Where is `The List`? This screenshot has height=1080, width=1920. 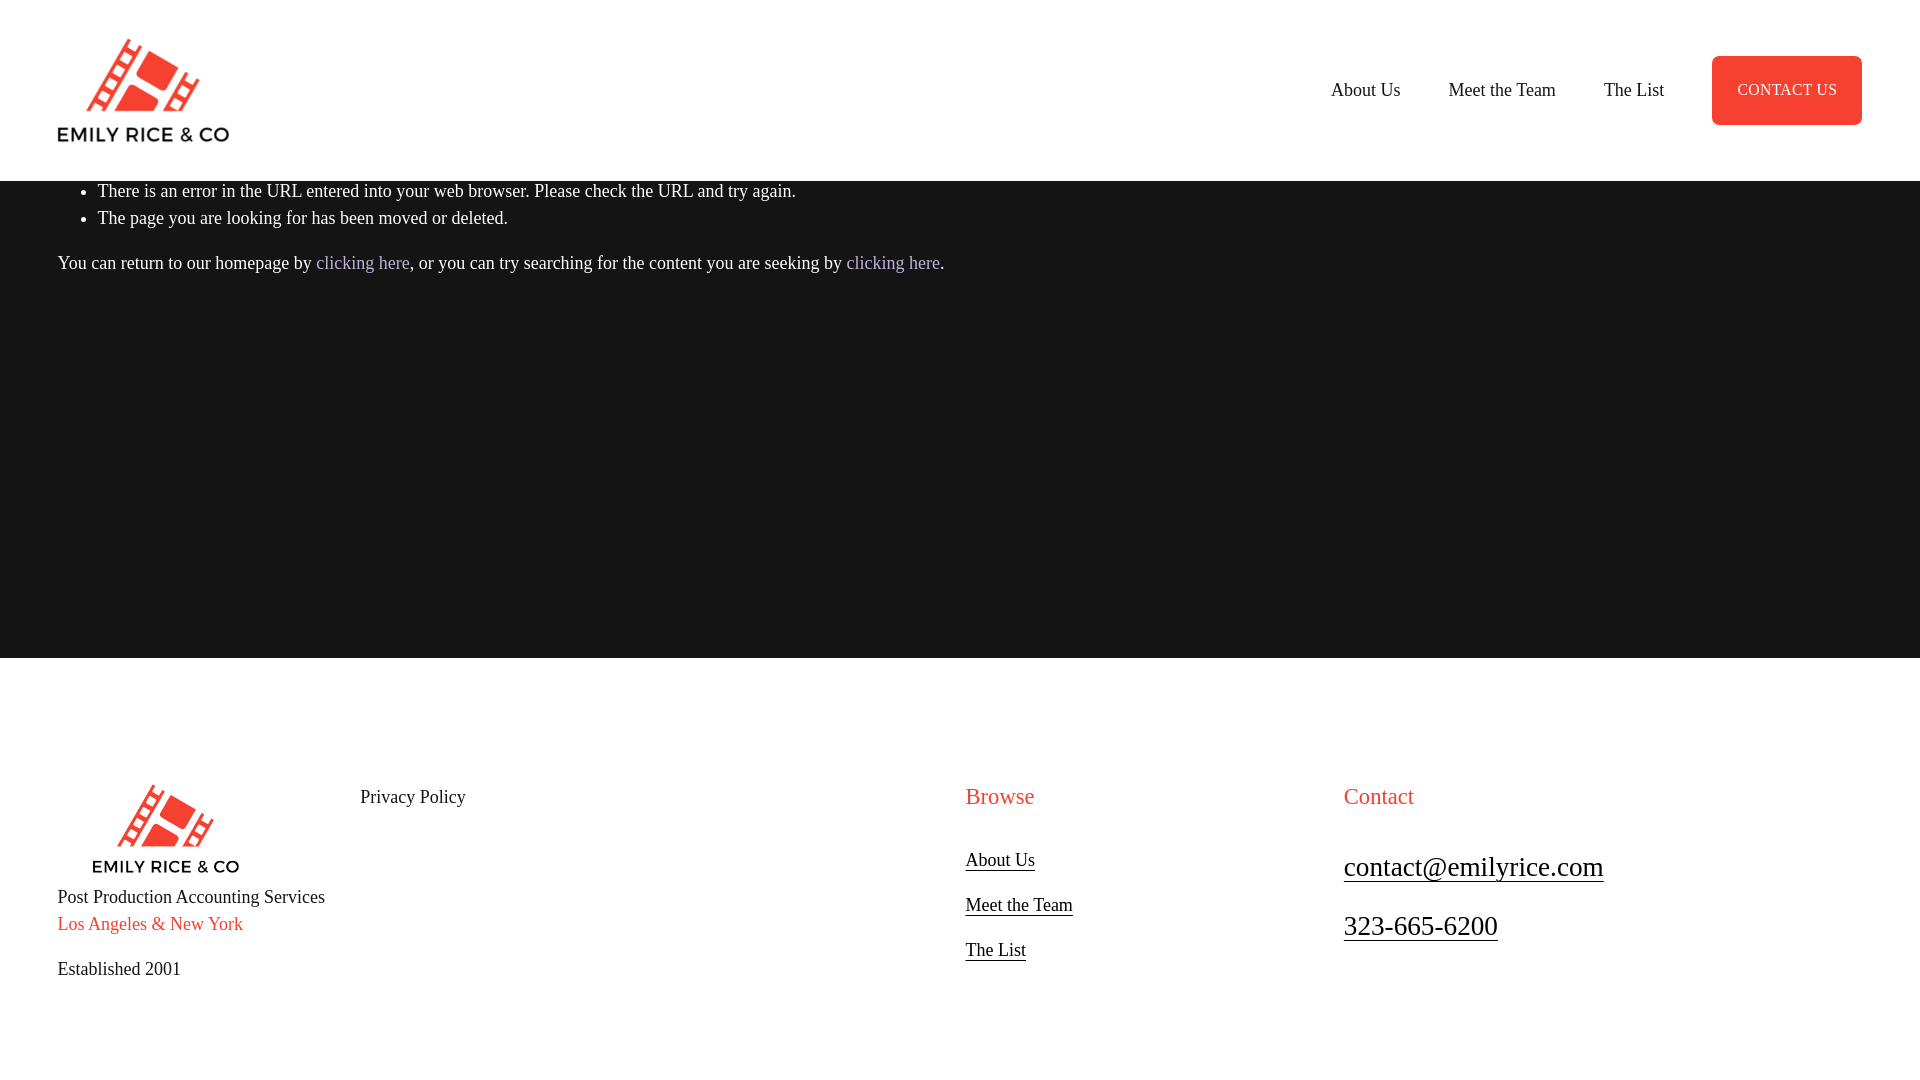
The List is located at coordinates (996, 950).